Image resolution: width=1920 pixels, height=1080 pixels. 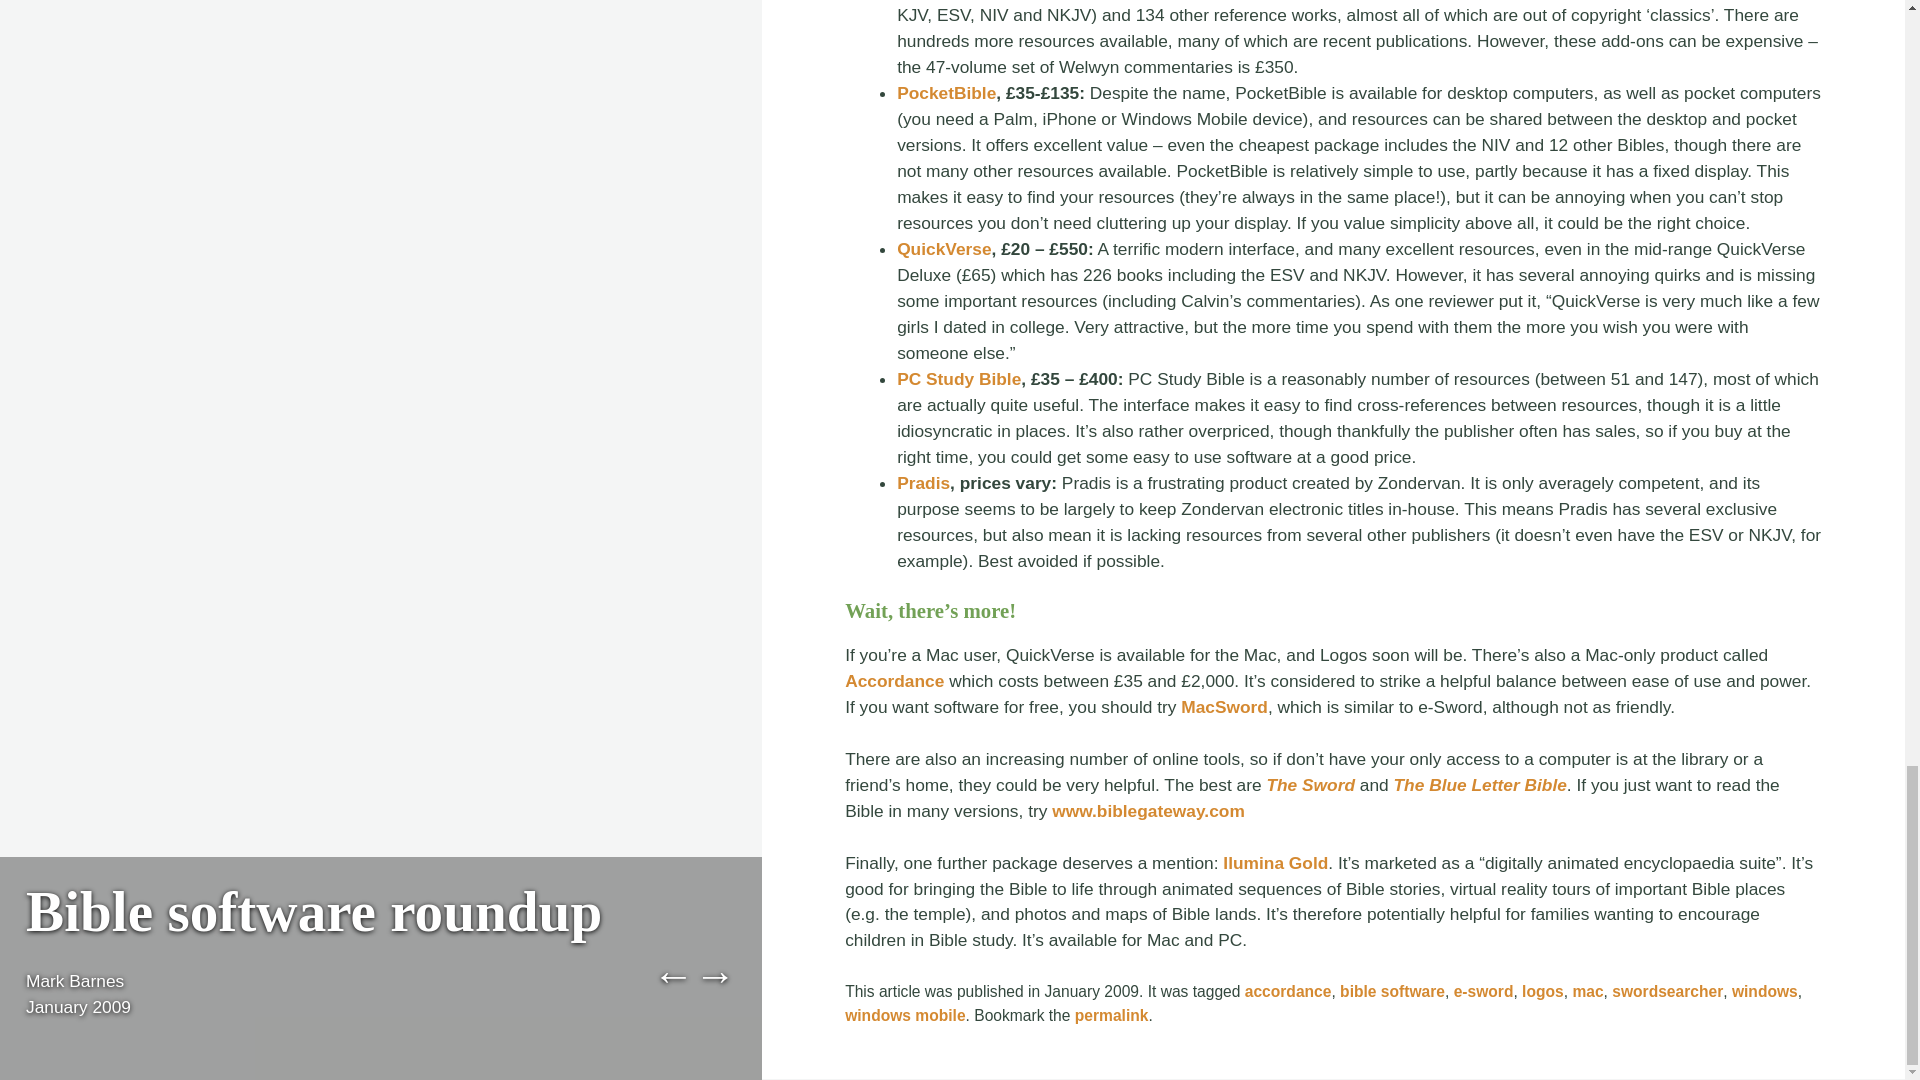 What do you see at coordinates (943, 248) in the screenshot?
I see `QuickVerse` at bounding box center [943, 248].